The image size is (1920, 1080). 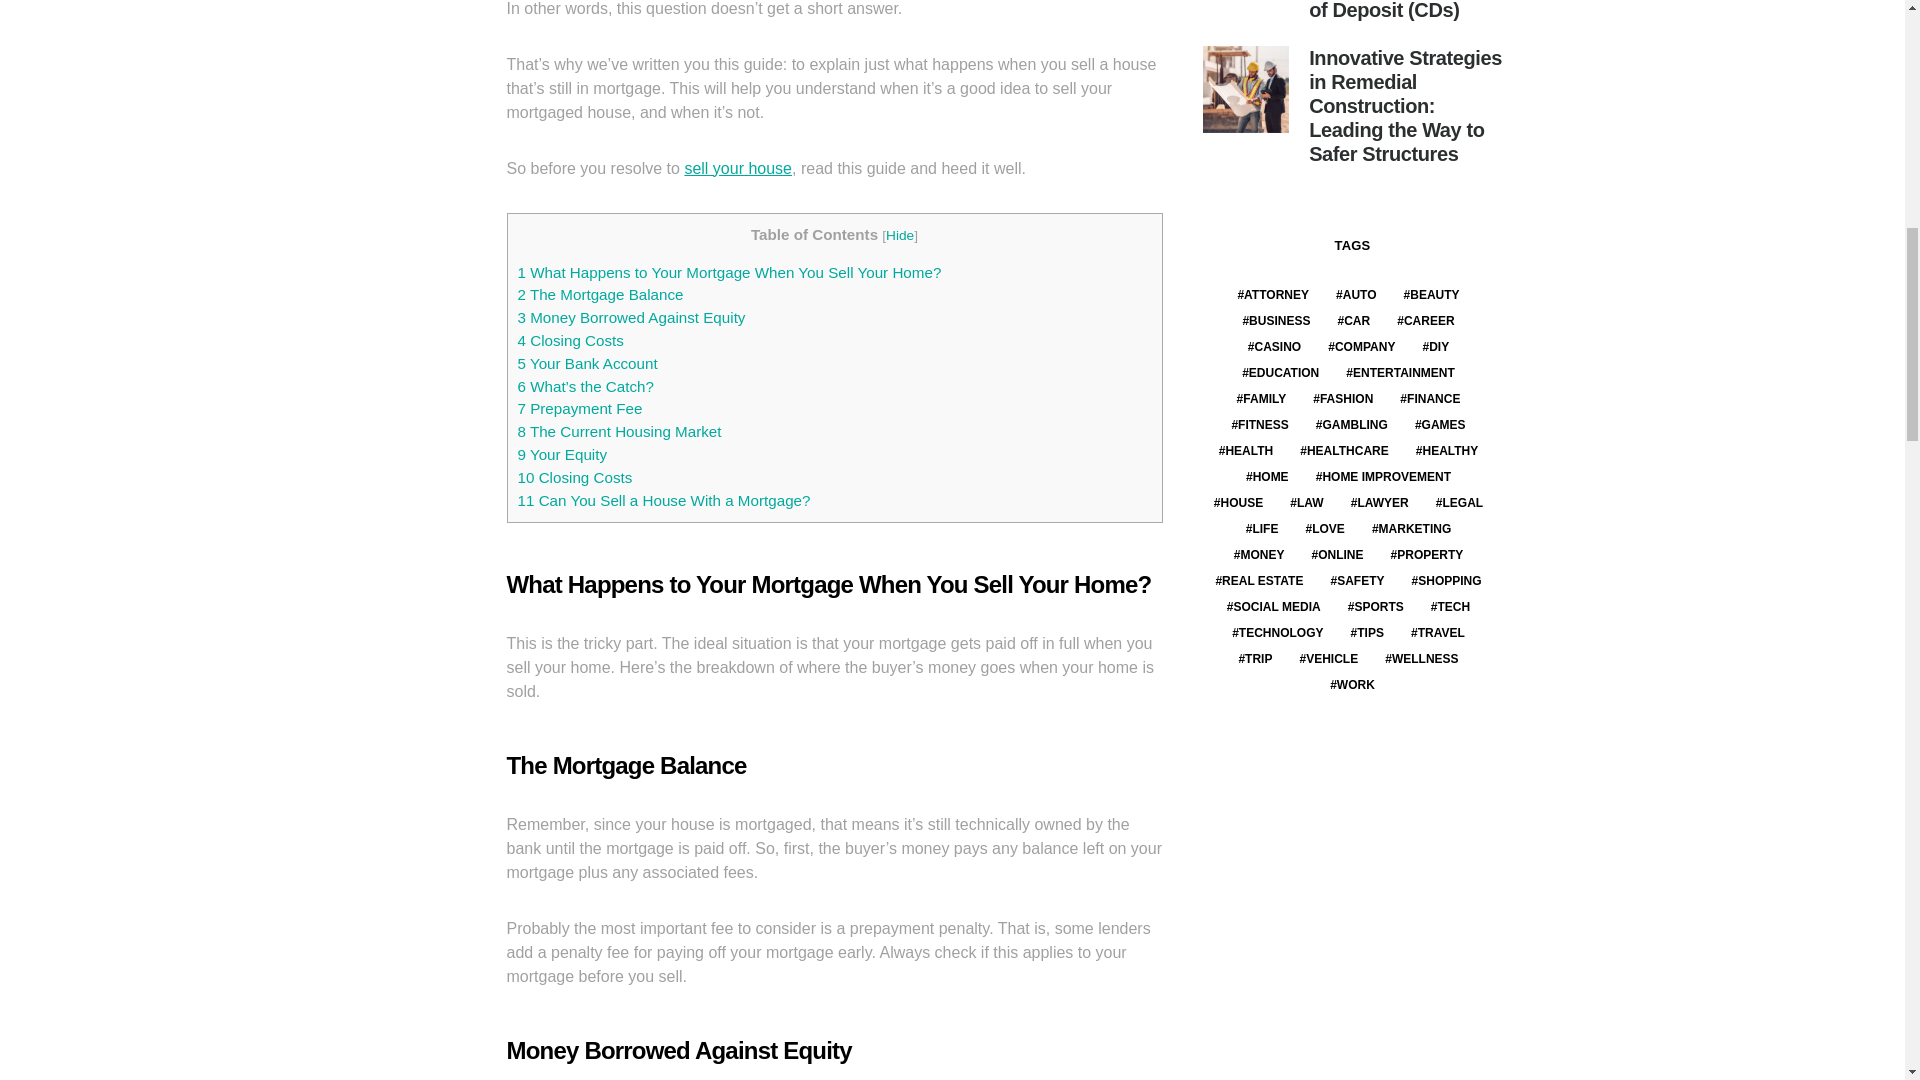 What do you see at coordinates (737, 168) in the screenshot?
I see `sell your house` at bounding box center [737, 168].